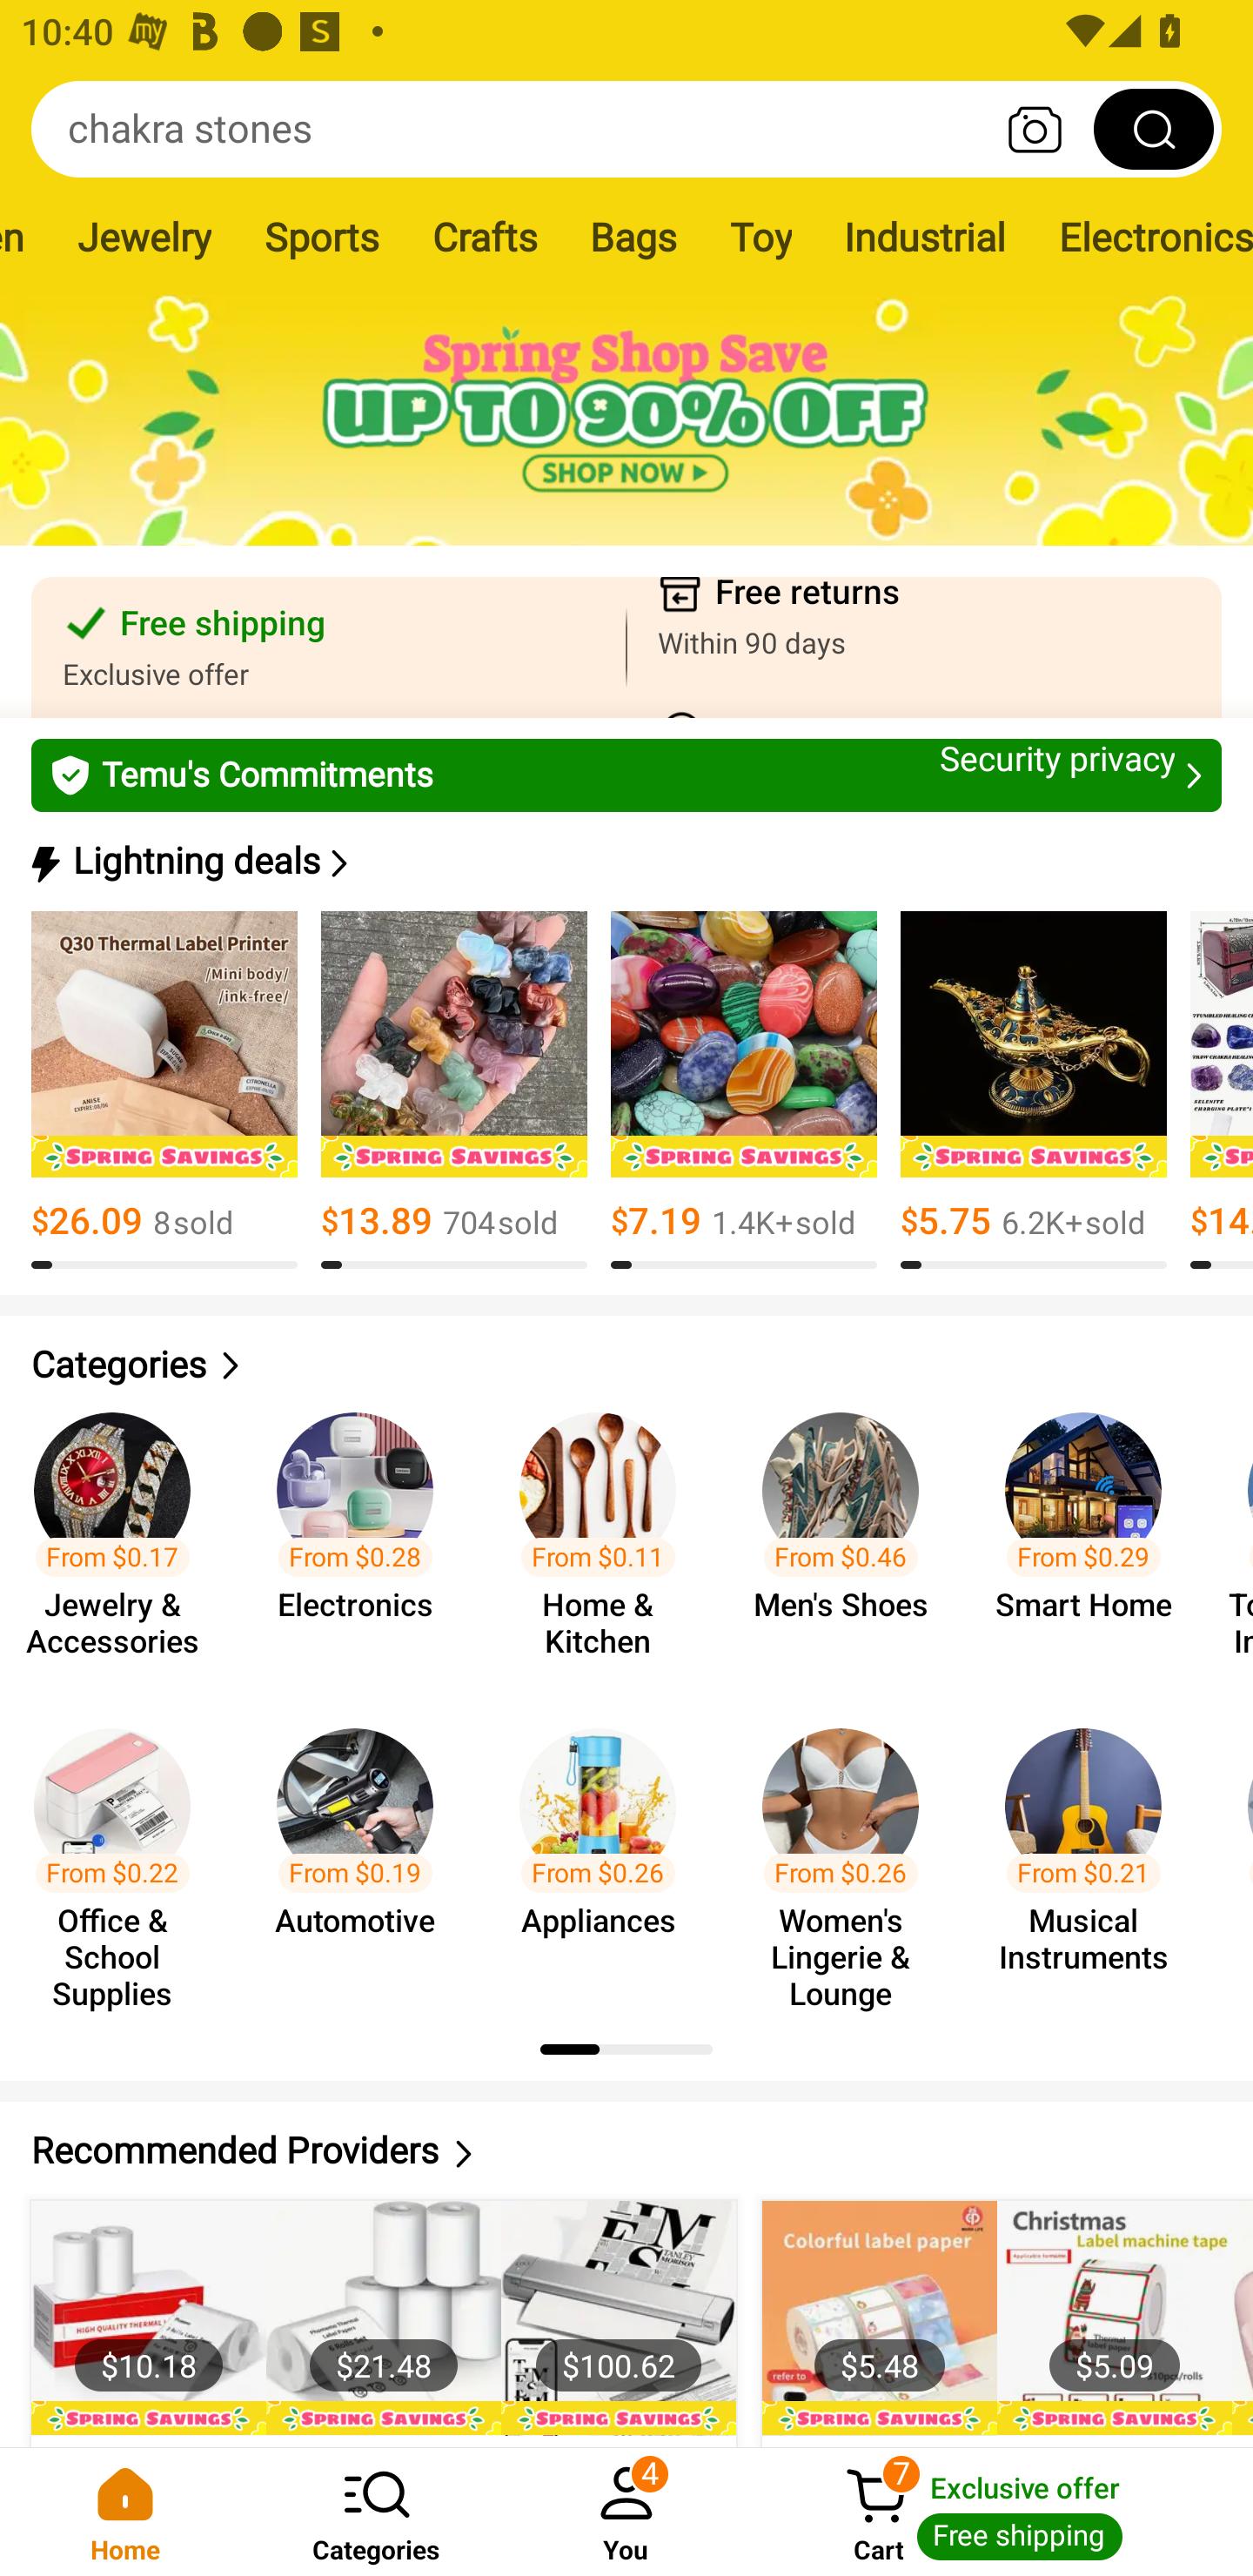  Describe the element at coordinates (376, 2512) in the screenshot. I see `Categories` at that location.